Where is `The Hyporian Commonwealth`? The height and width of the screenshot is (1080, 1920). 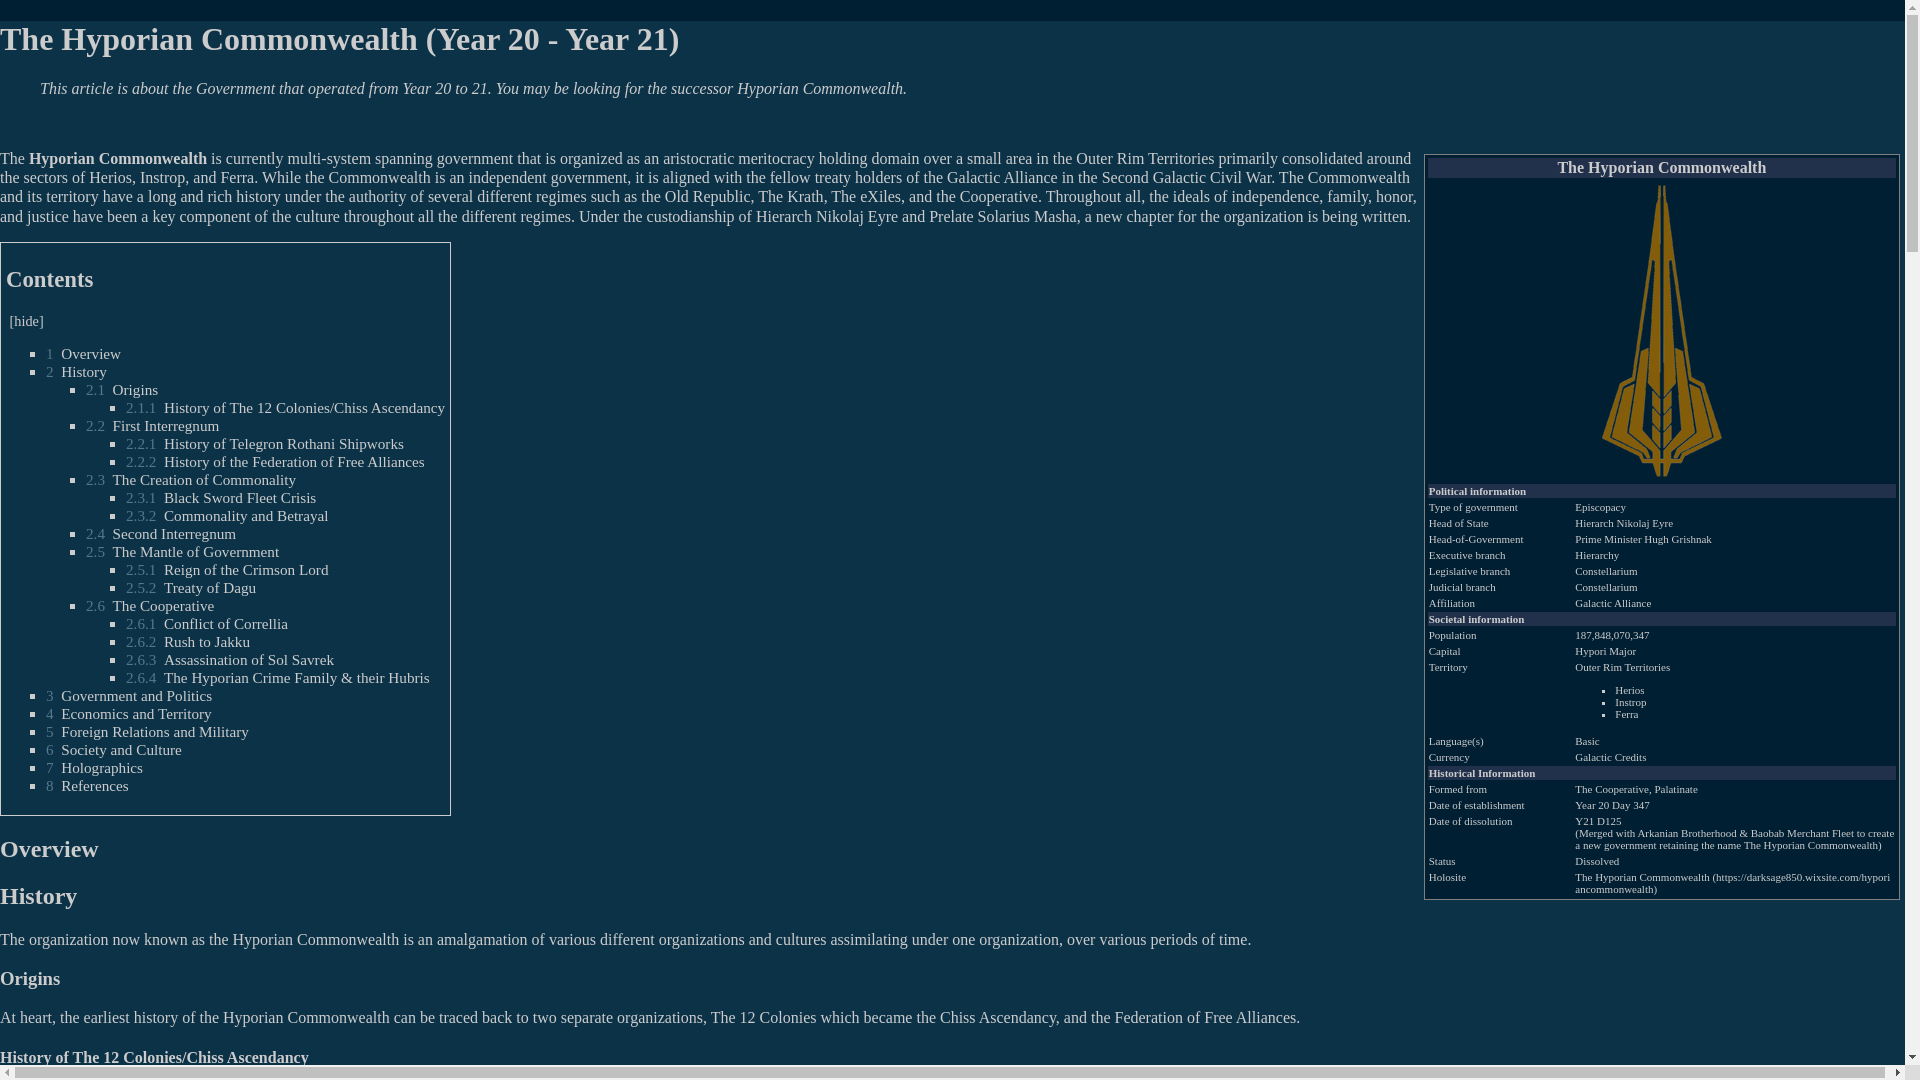 The Hyporian Commonwealth is located at coordinates (1810, 845).